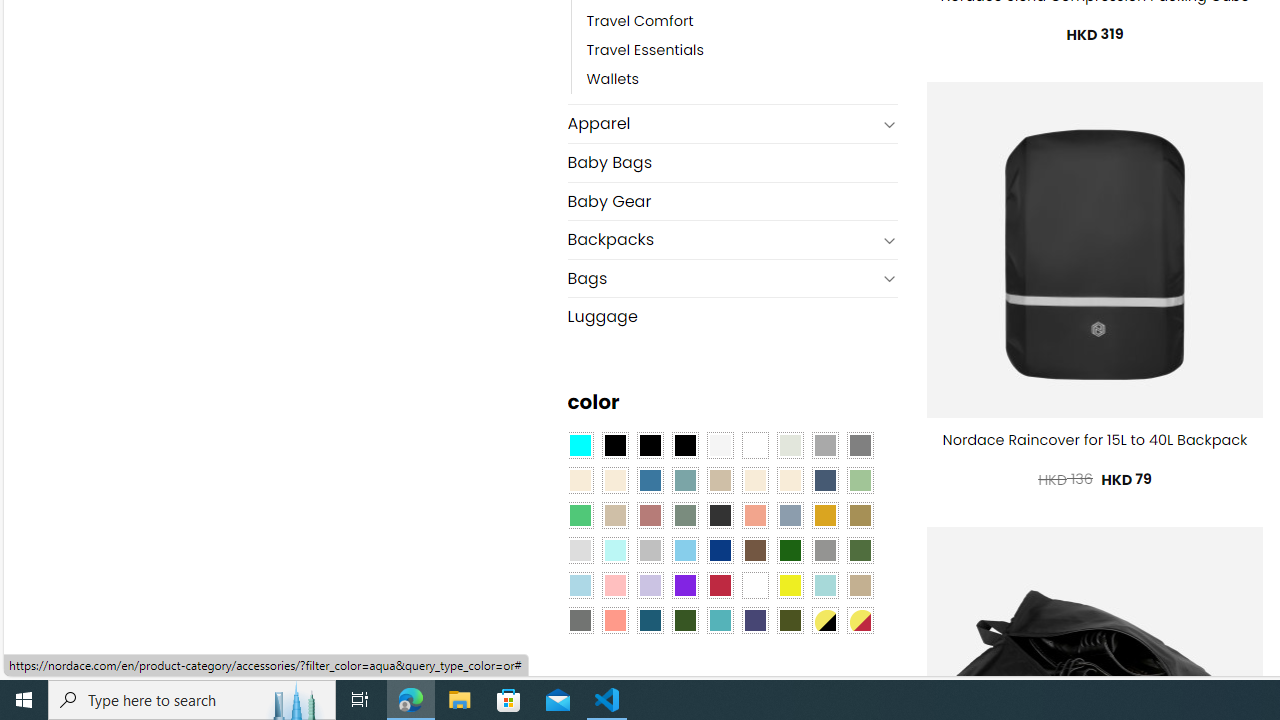  I want to click on Luggage, so click(732, 316).